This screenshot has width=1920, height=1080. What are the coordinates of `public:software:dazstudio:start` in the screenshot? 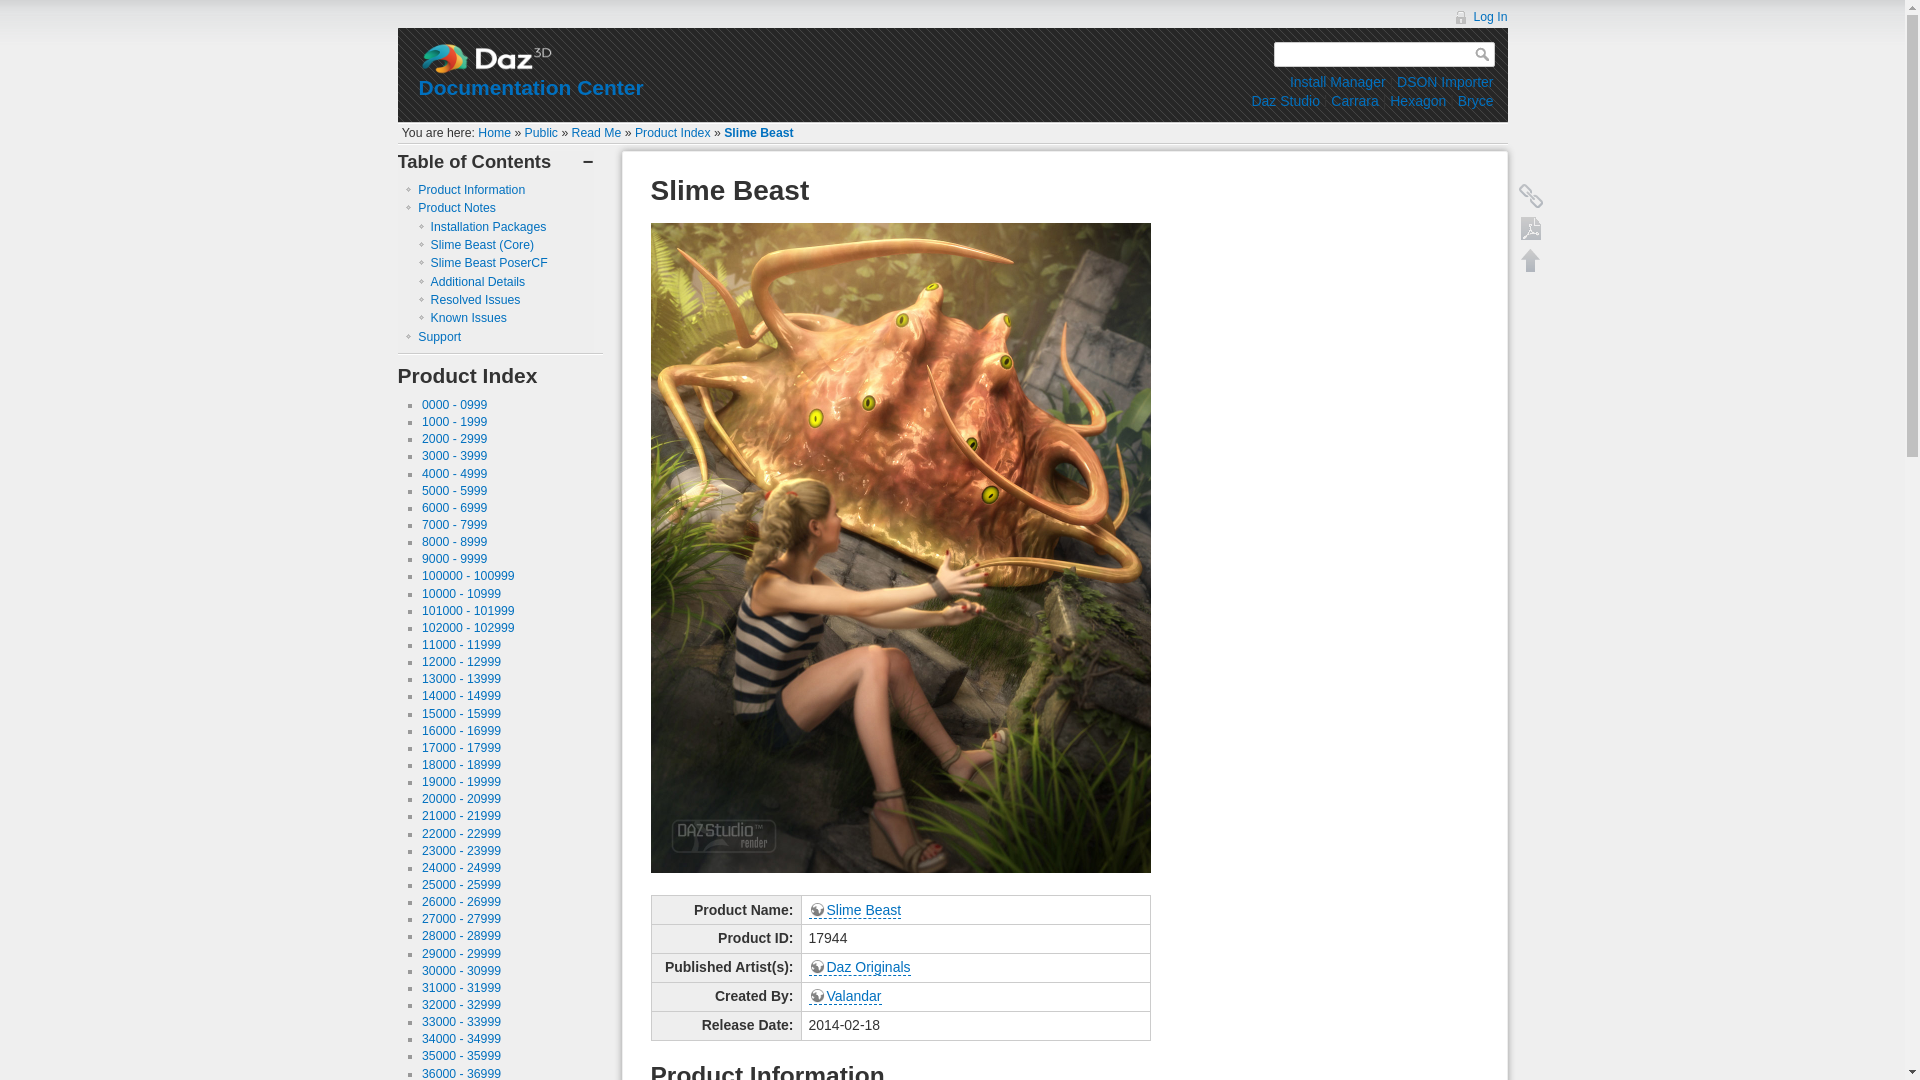 It's located at (1285, 100).